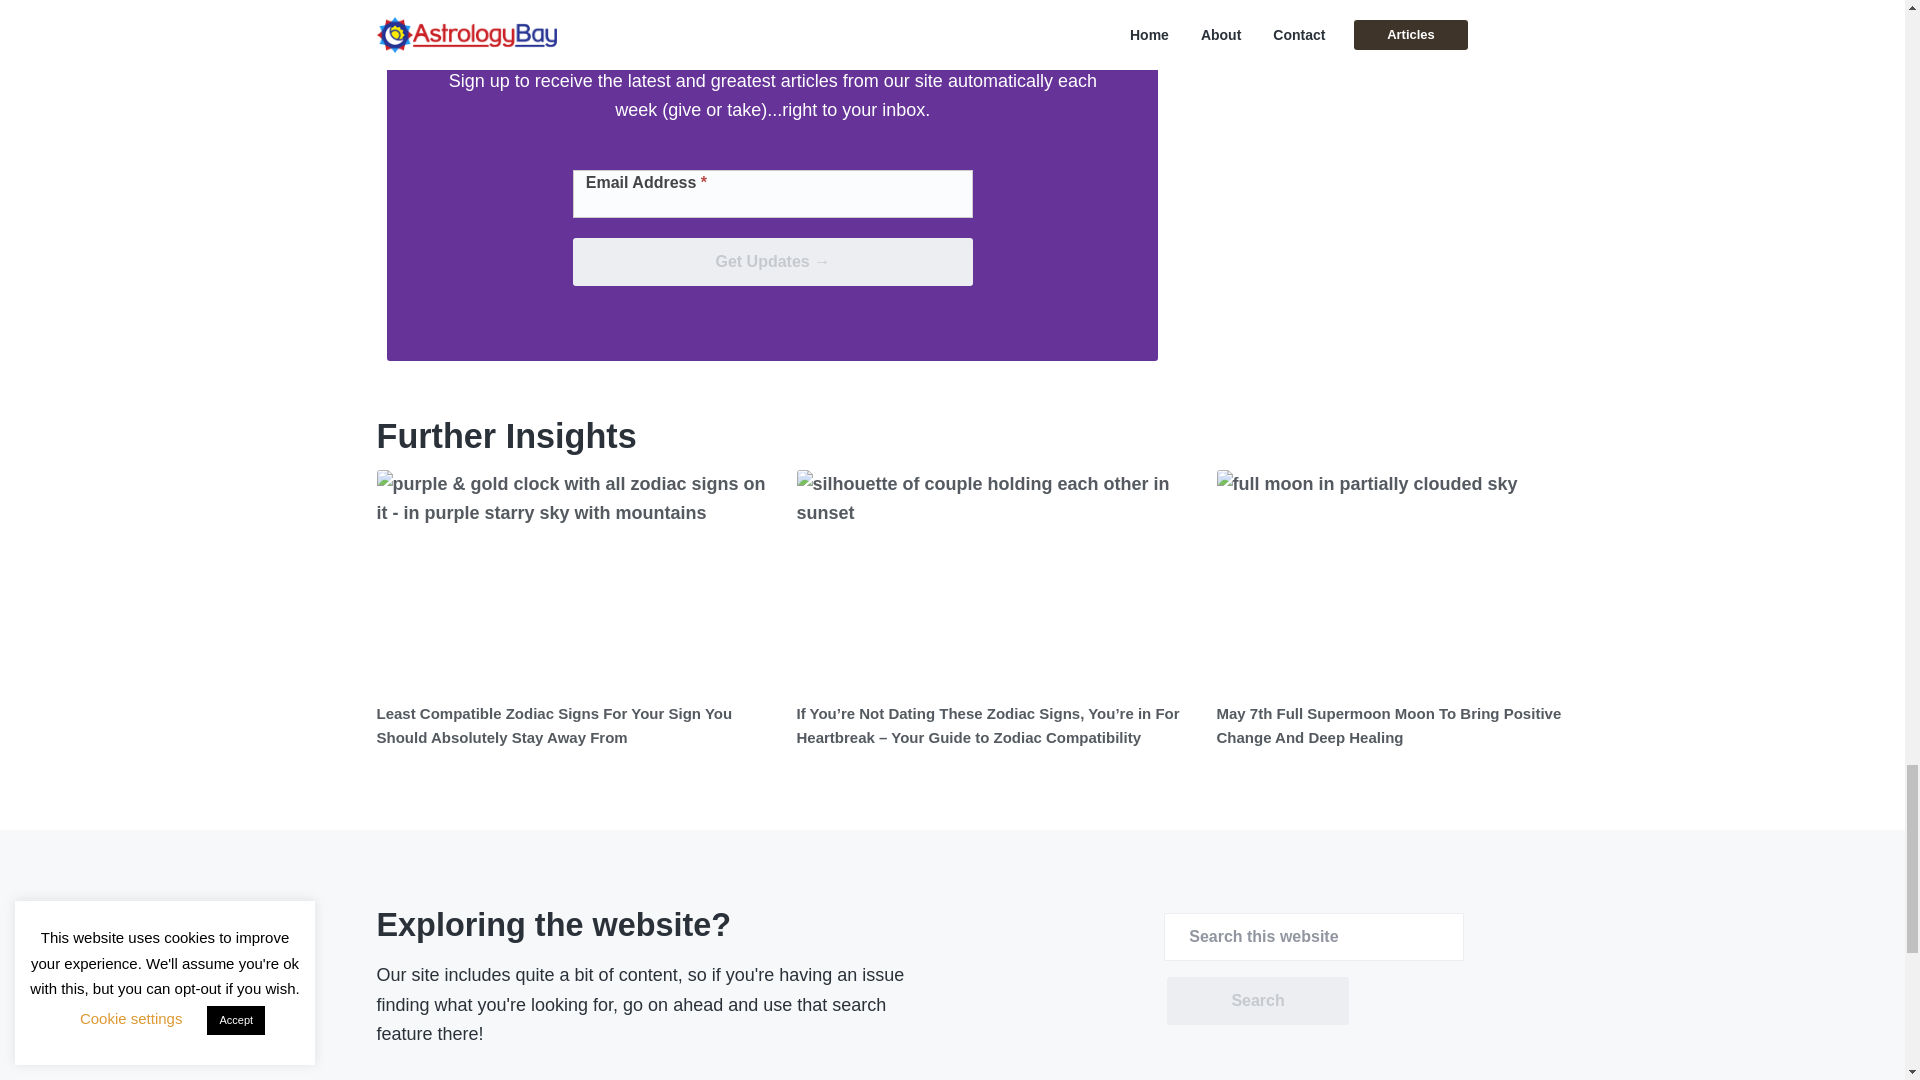 The image size is (1920, 1080). Describe the element at coordinates (1257, 1000) in the screenshot. I see `Search` at that location.